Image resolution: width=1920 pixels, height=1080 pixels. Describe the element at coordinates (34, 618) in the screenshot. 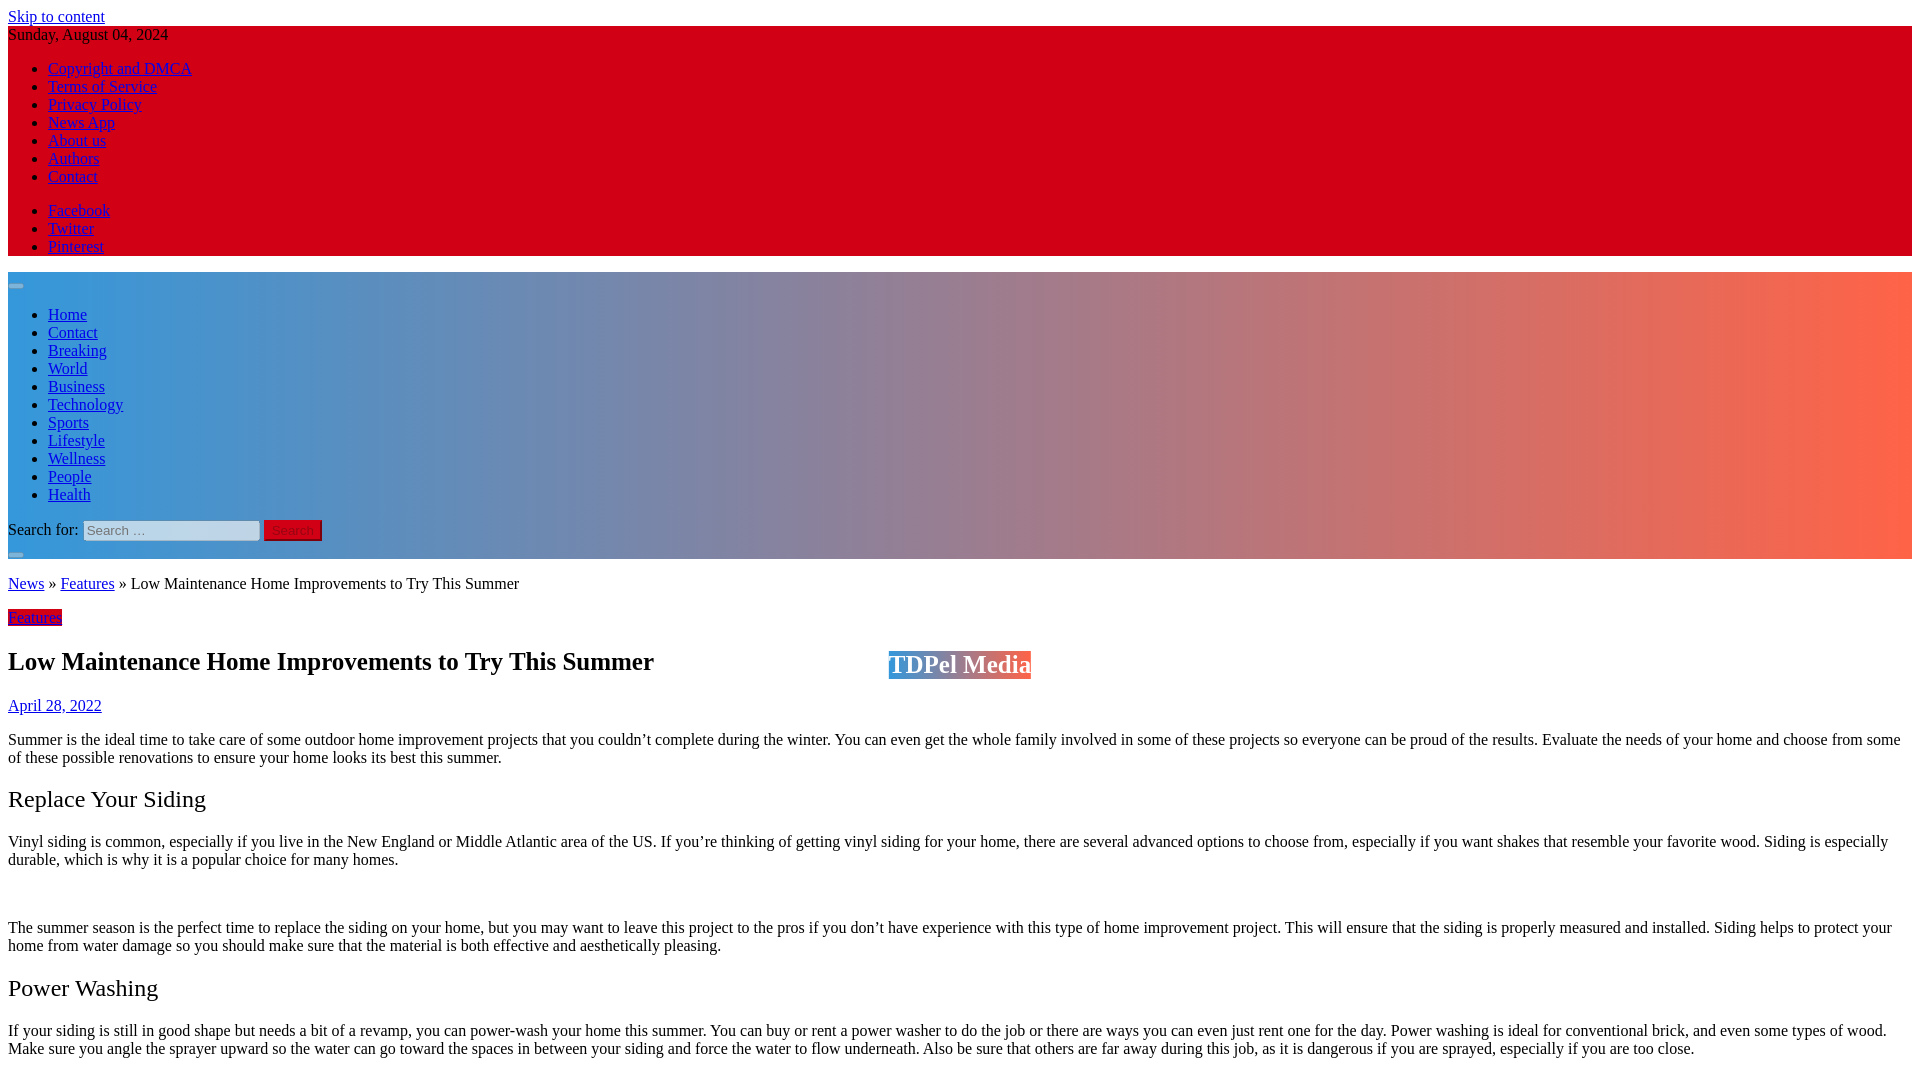

I see `Features` at that location.